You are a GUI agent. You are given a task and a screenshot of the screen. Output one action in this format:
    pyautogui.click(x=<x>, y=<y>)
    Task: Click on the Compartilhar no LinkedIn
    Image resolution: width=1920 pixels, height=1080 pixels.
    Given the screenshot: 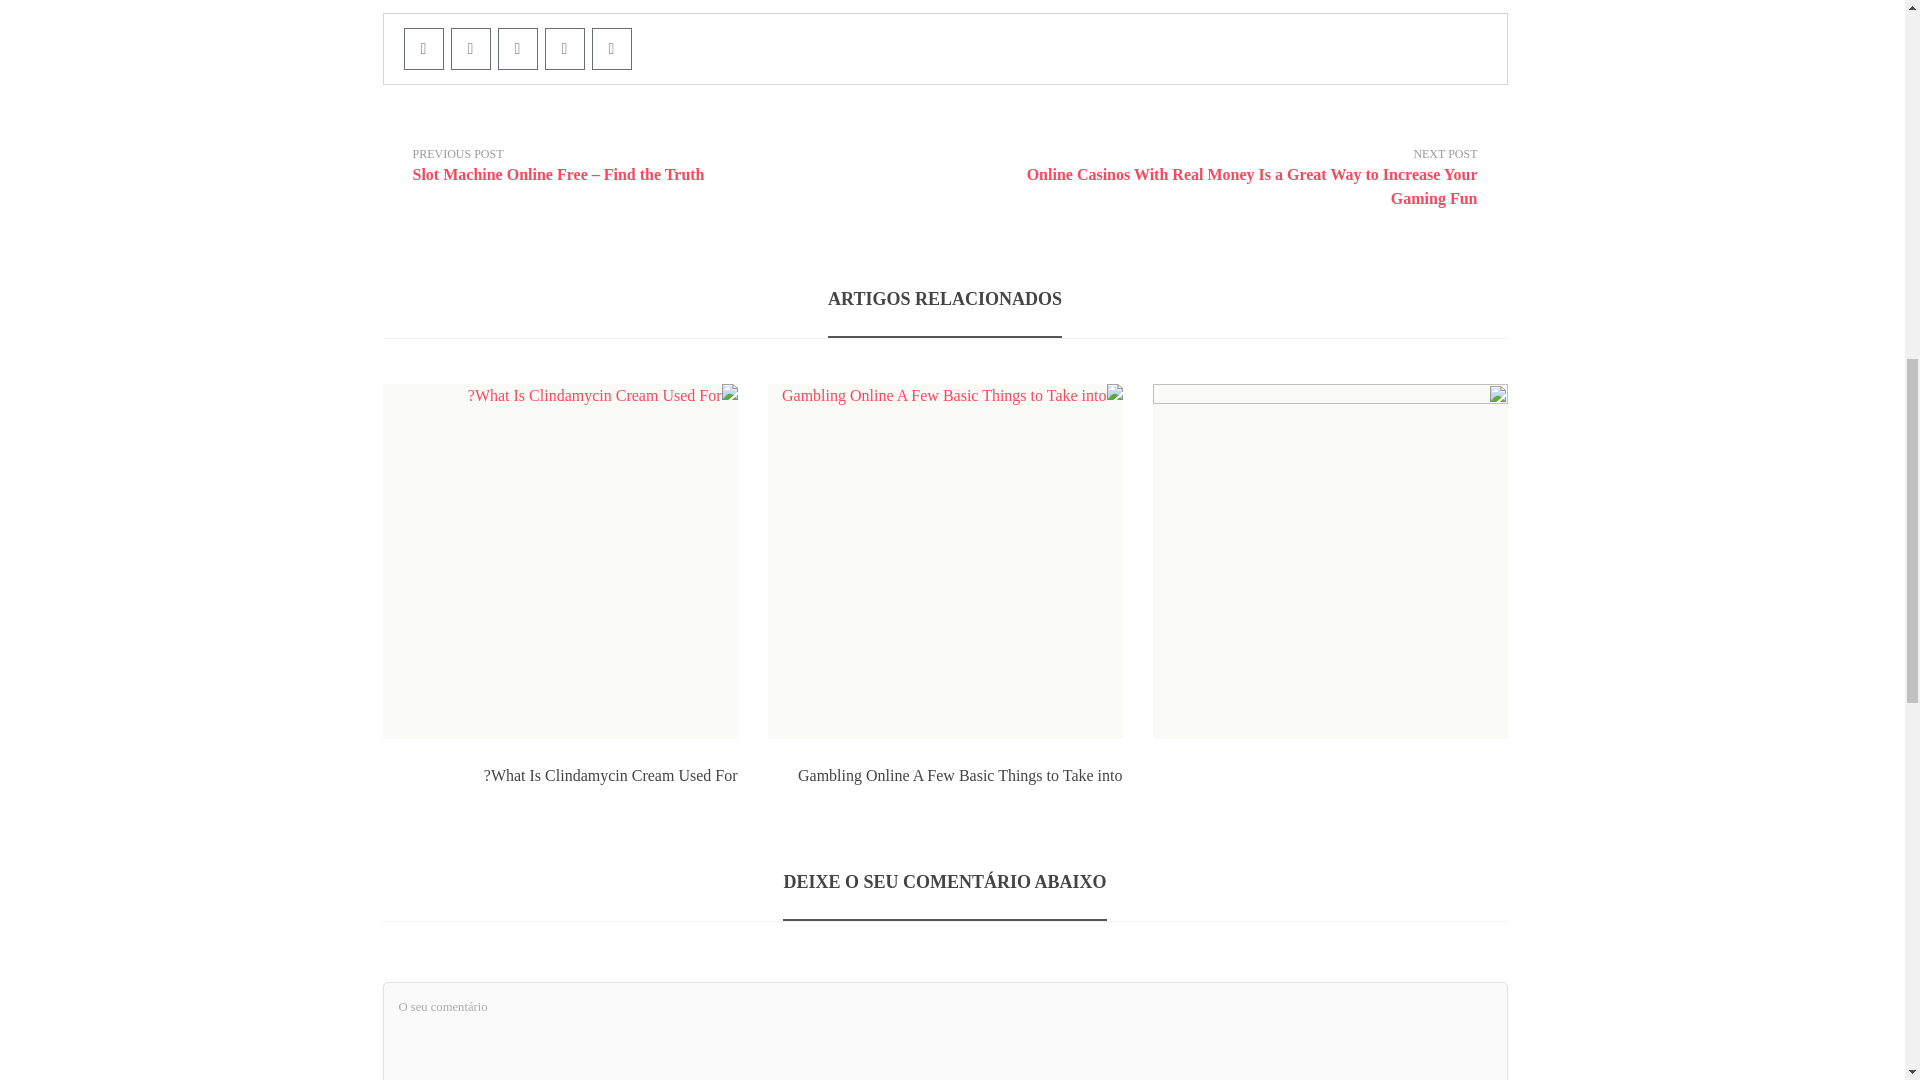 What is the action you would take?
    pyautogui.click(x=611, y=49)
    